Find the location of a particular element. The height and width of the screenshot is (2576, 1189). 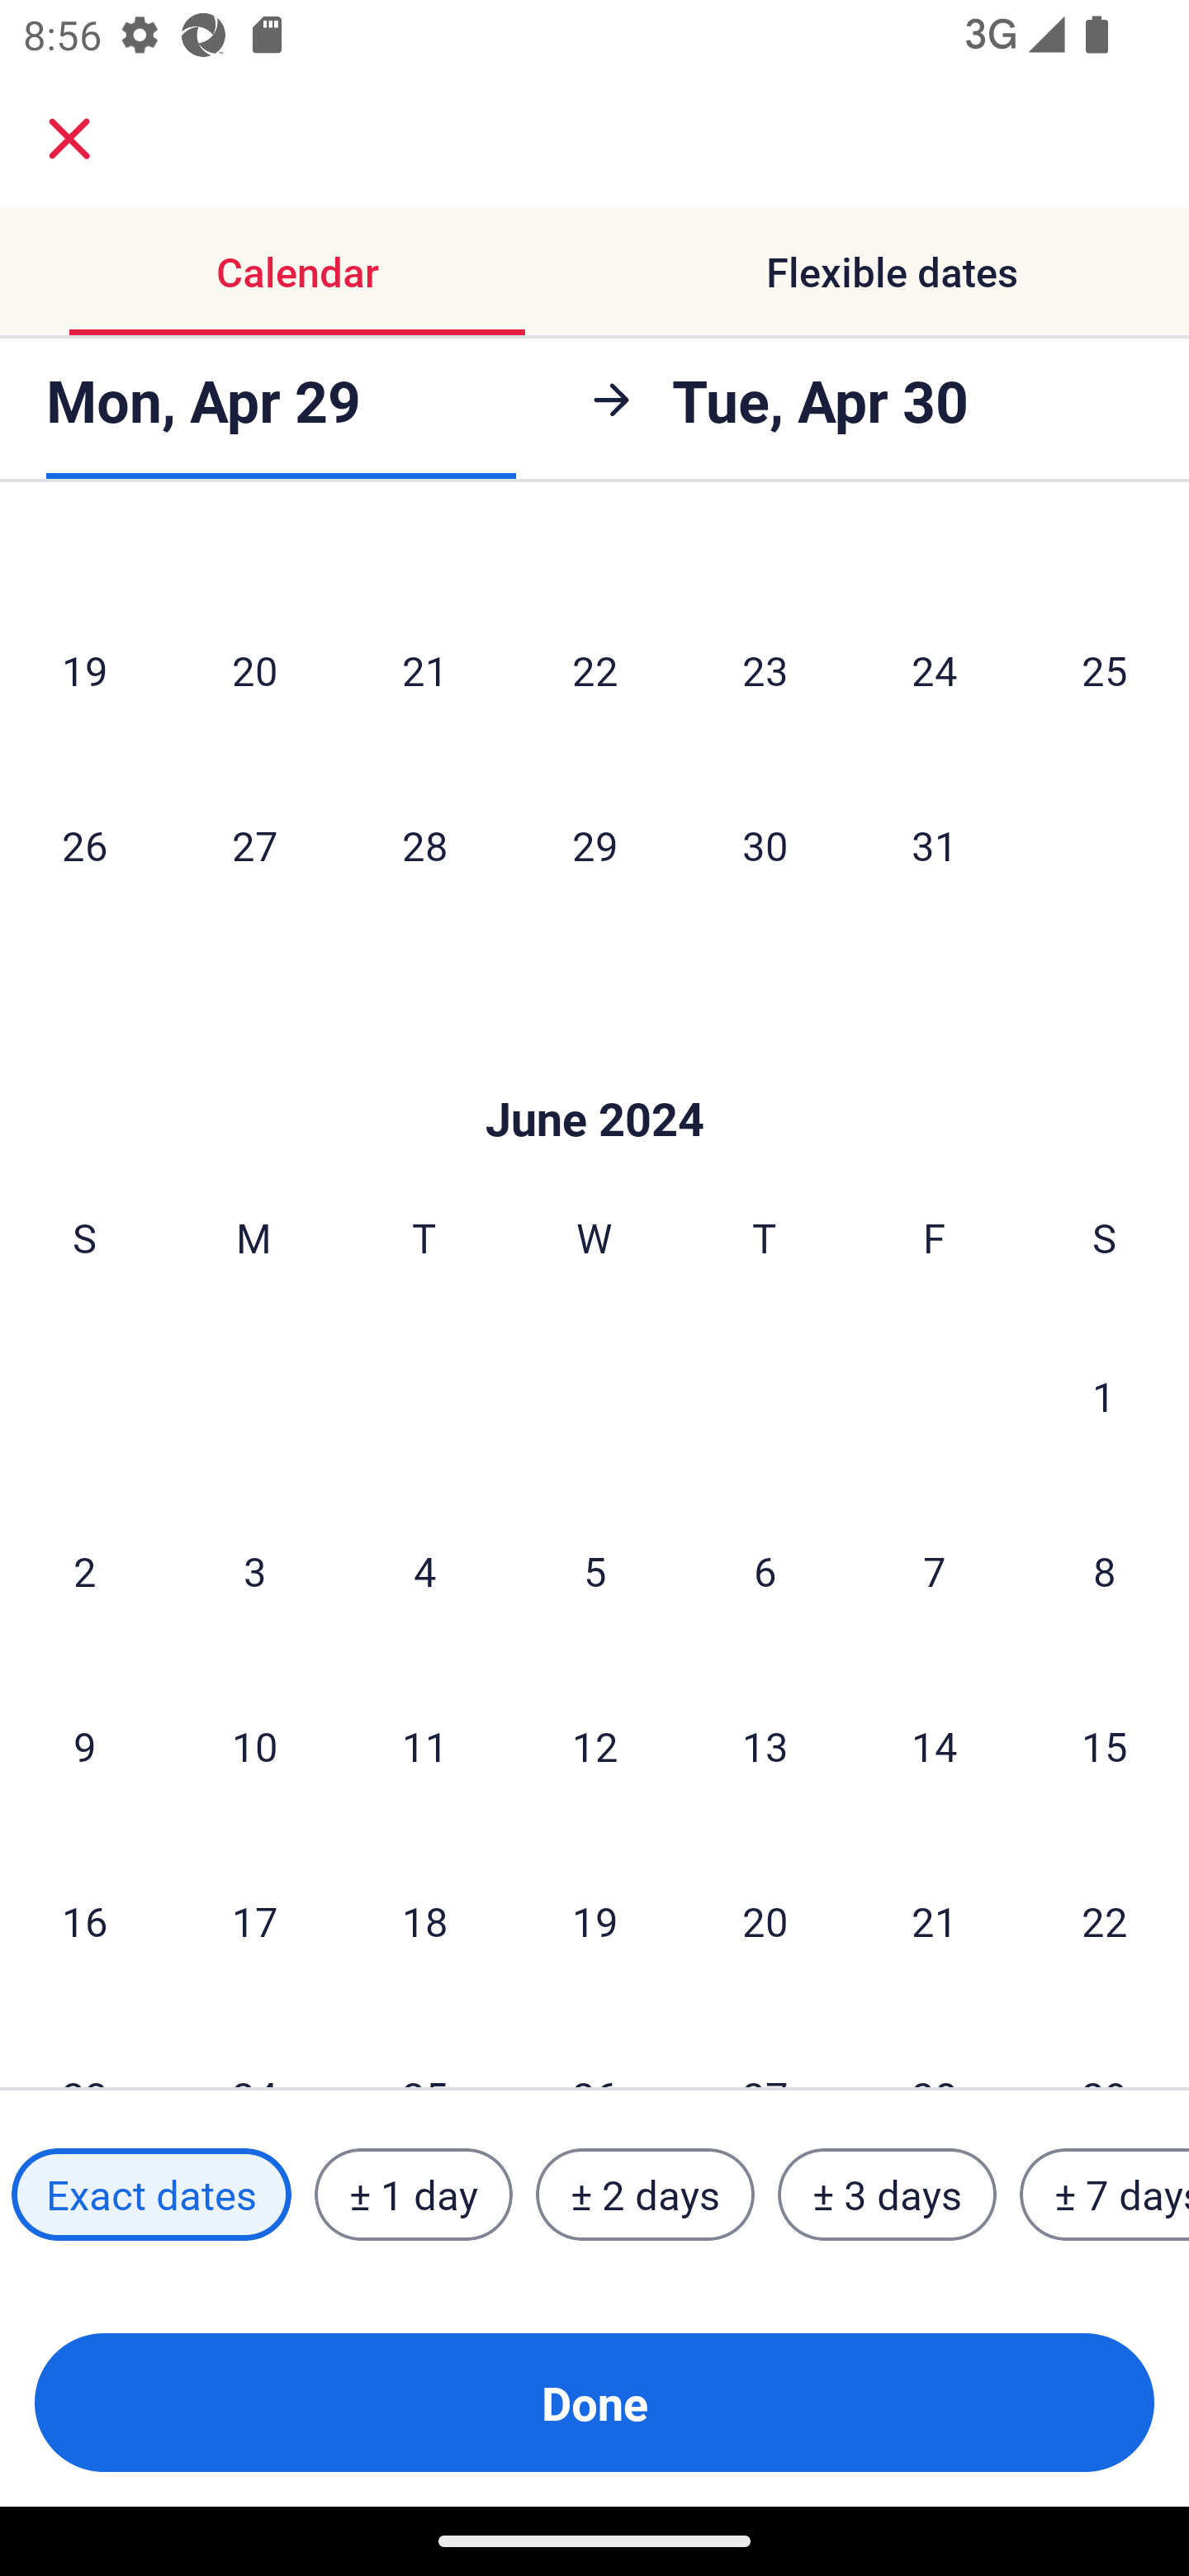

25 Saturday, May 25, 2024 is located at coordinates (1105, 670).